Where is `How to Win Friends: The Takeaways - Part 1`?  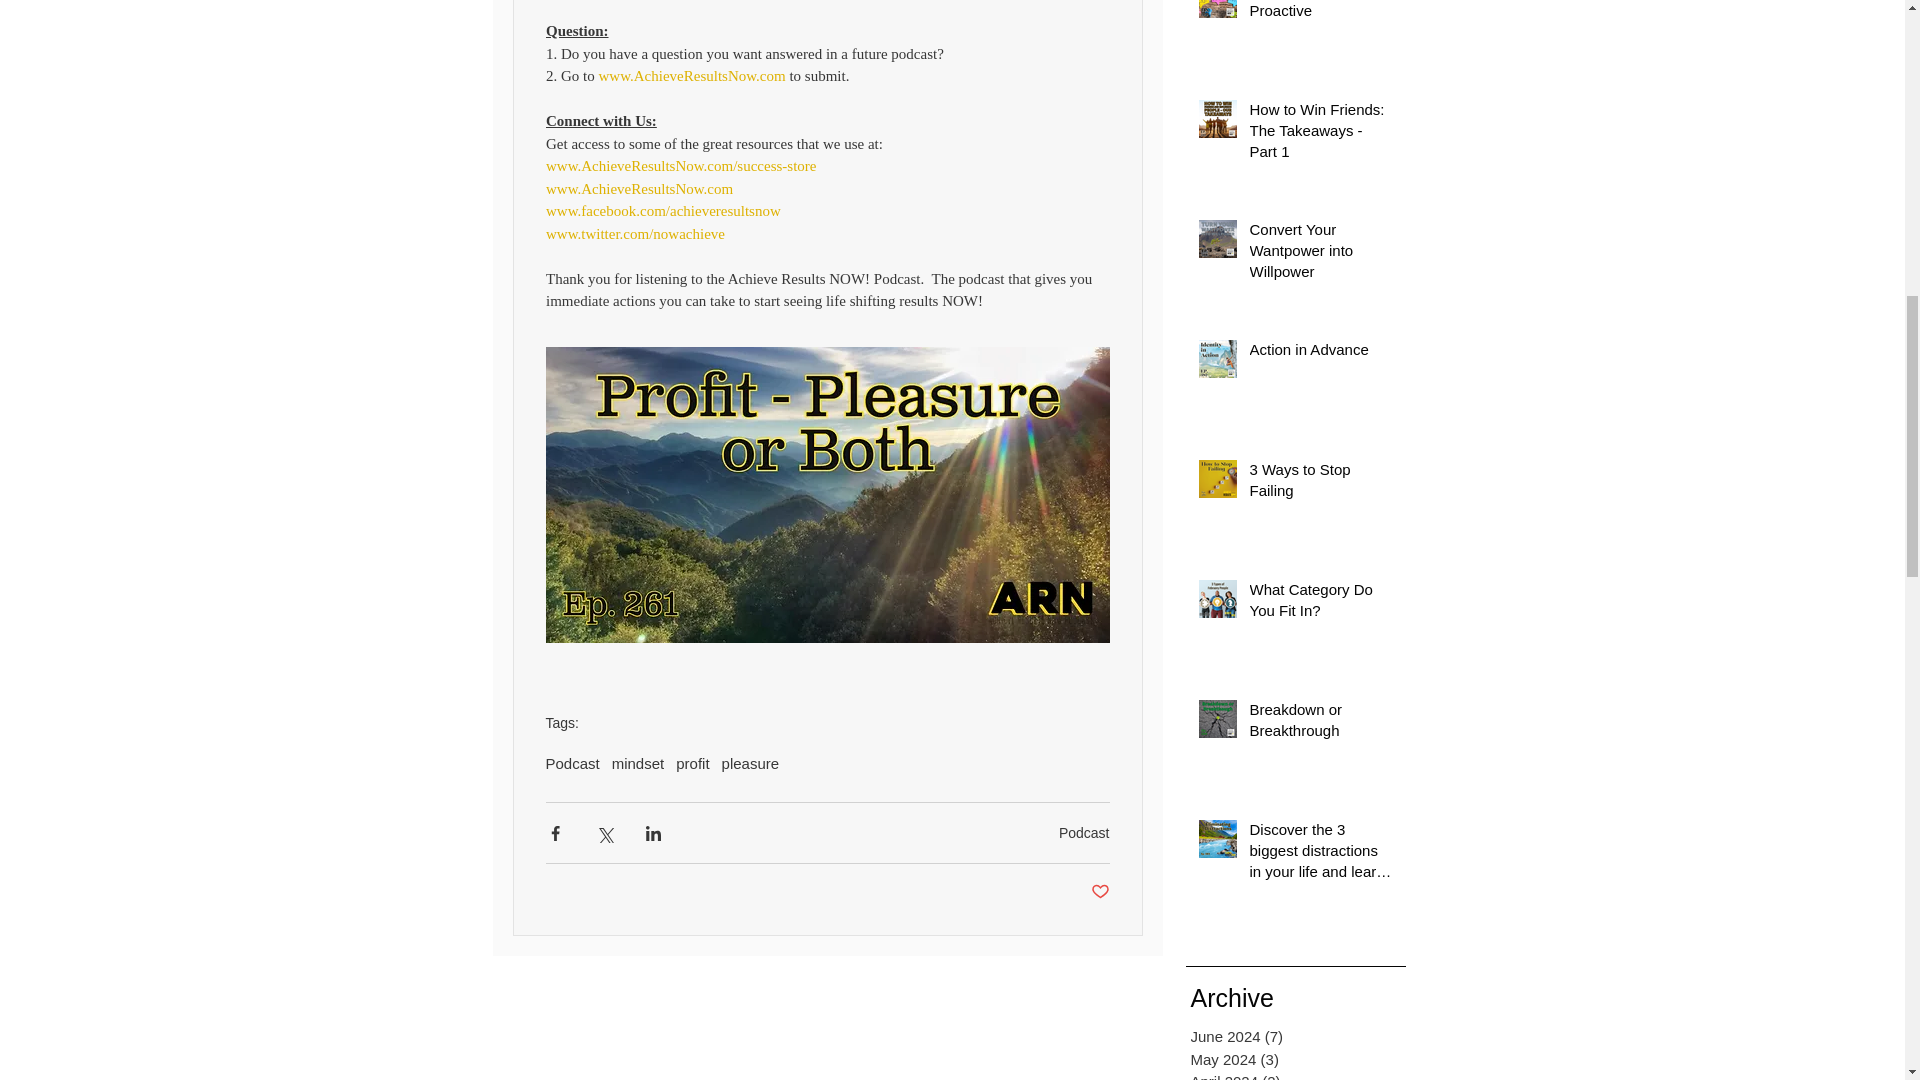
How to Win Friends: The Takeaways - Part 1 is located at coordinates (1321, 134).